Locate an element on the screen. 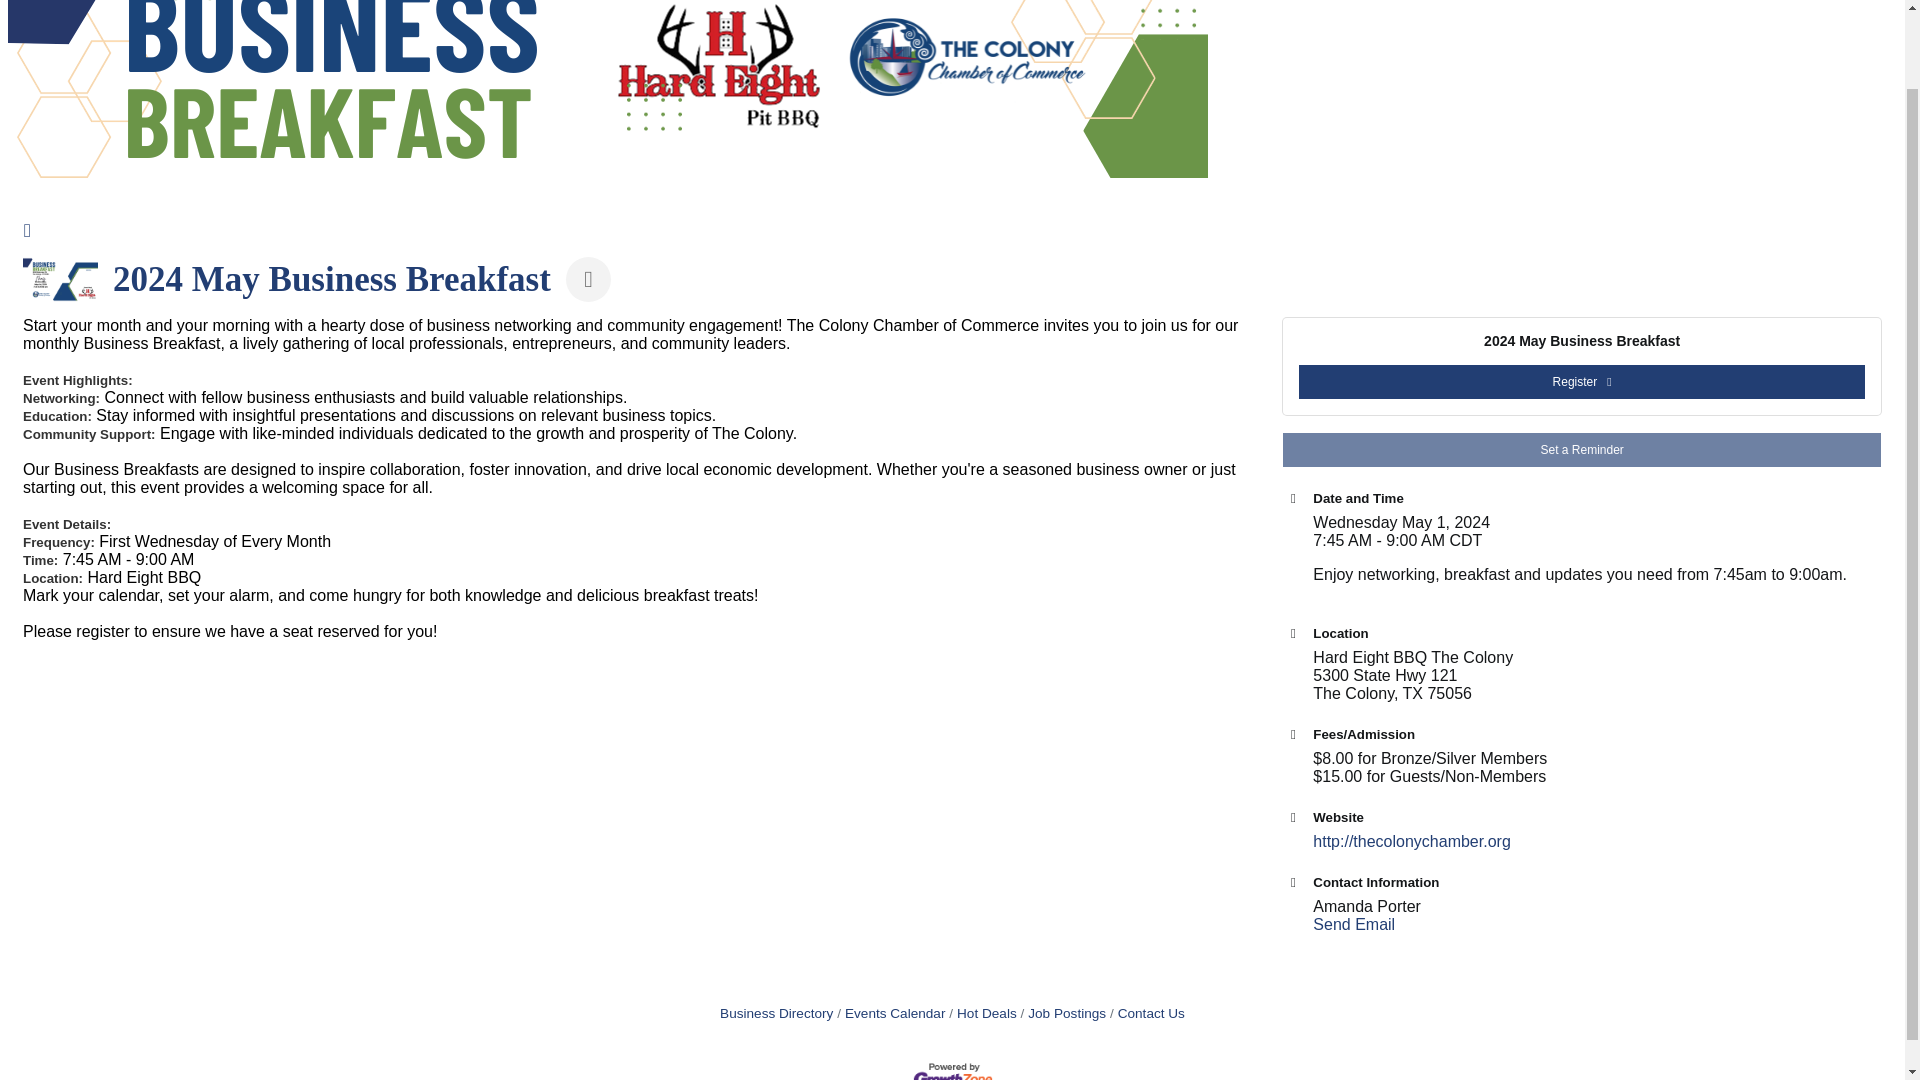  Contact Us is located at coordinates (1146, 1012).